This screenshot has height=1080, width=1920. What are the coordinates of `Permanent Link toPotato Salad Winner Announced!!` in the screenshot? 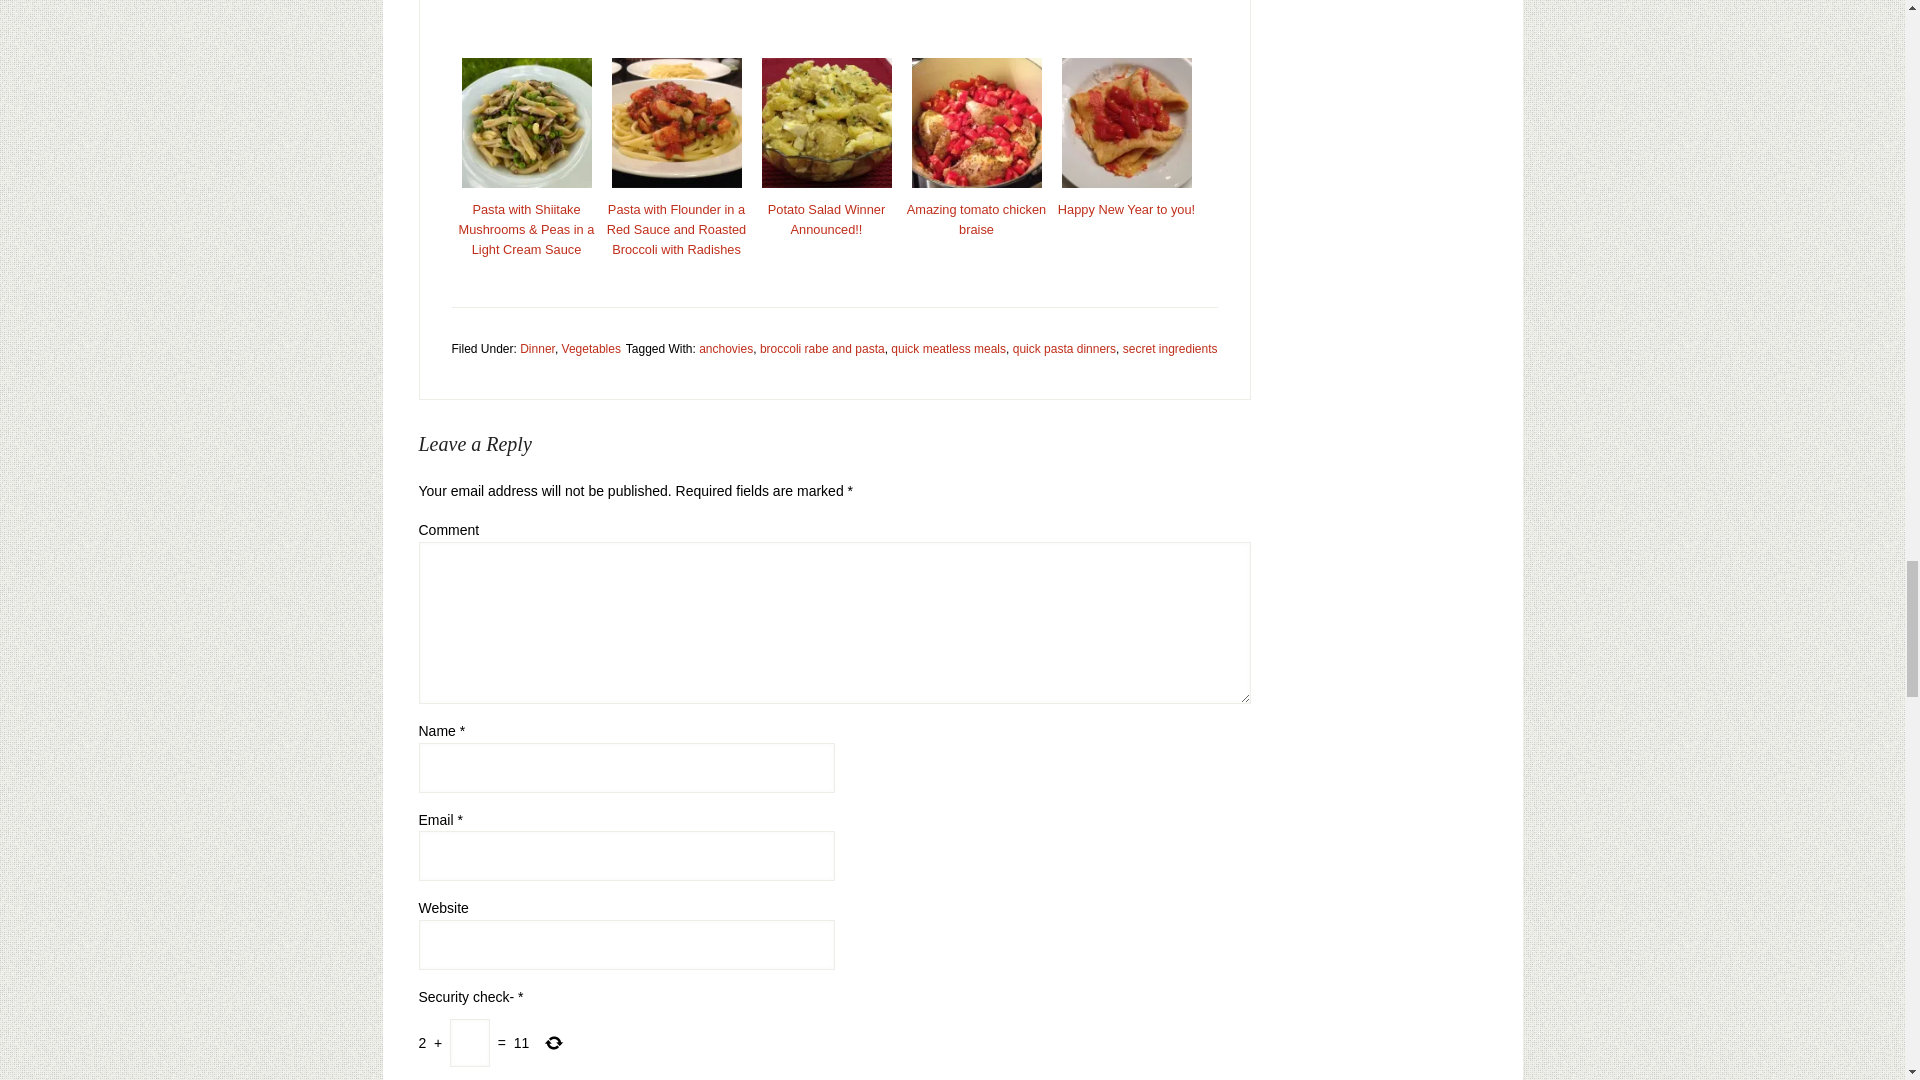 It's located at (826, 218).